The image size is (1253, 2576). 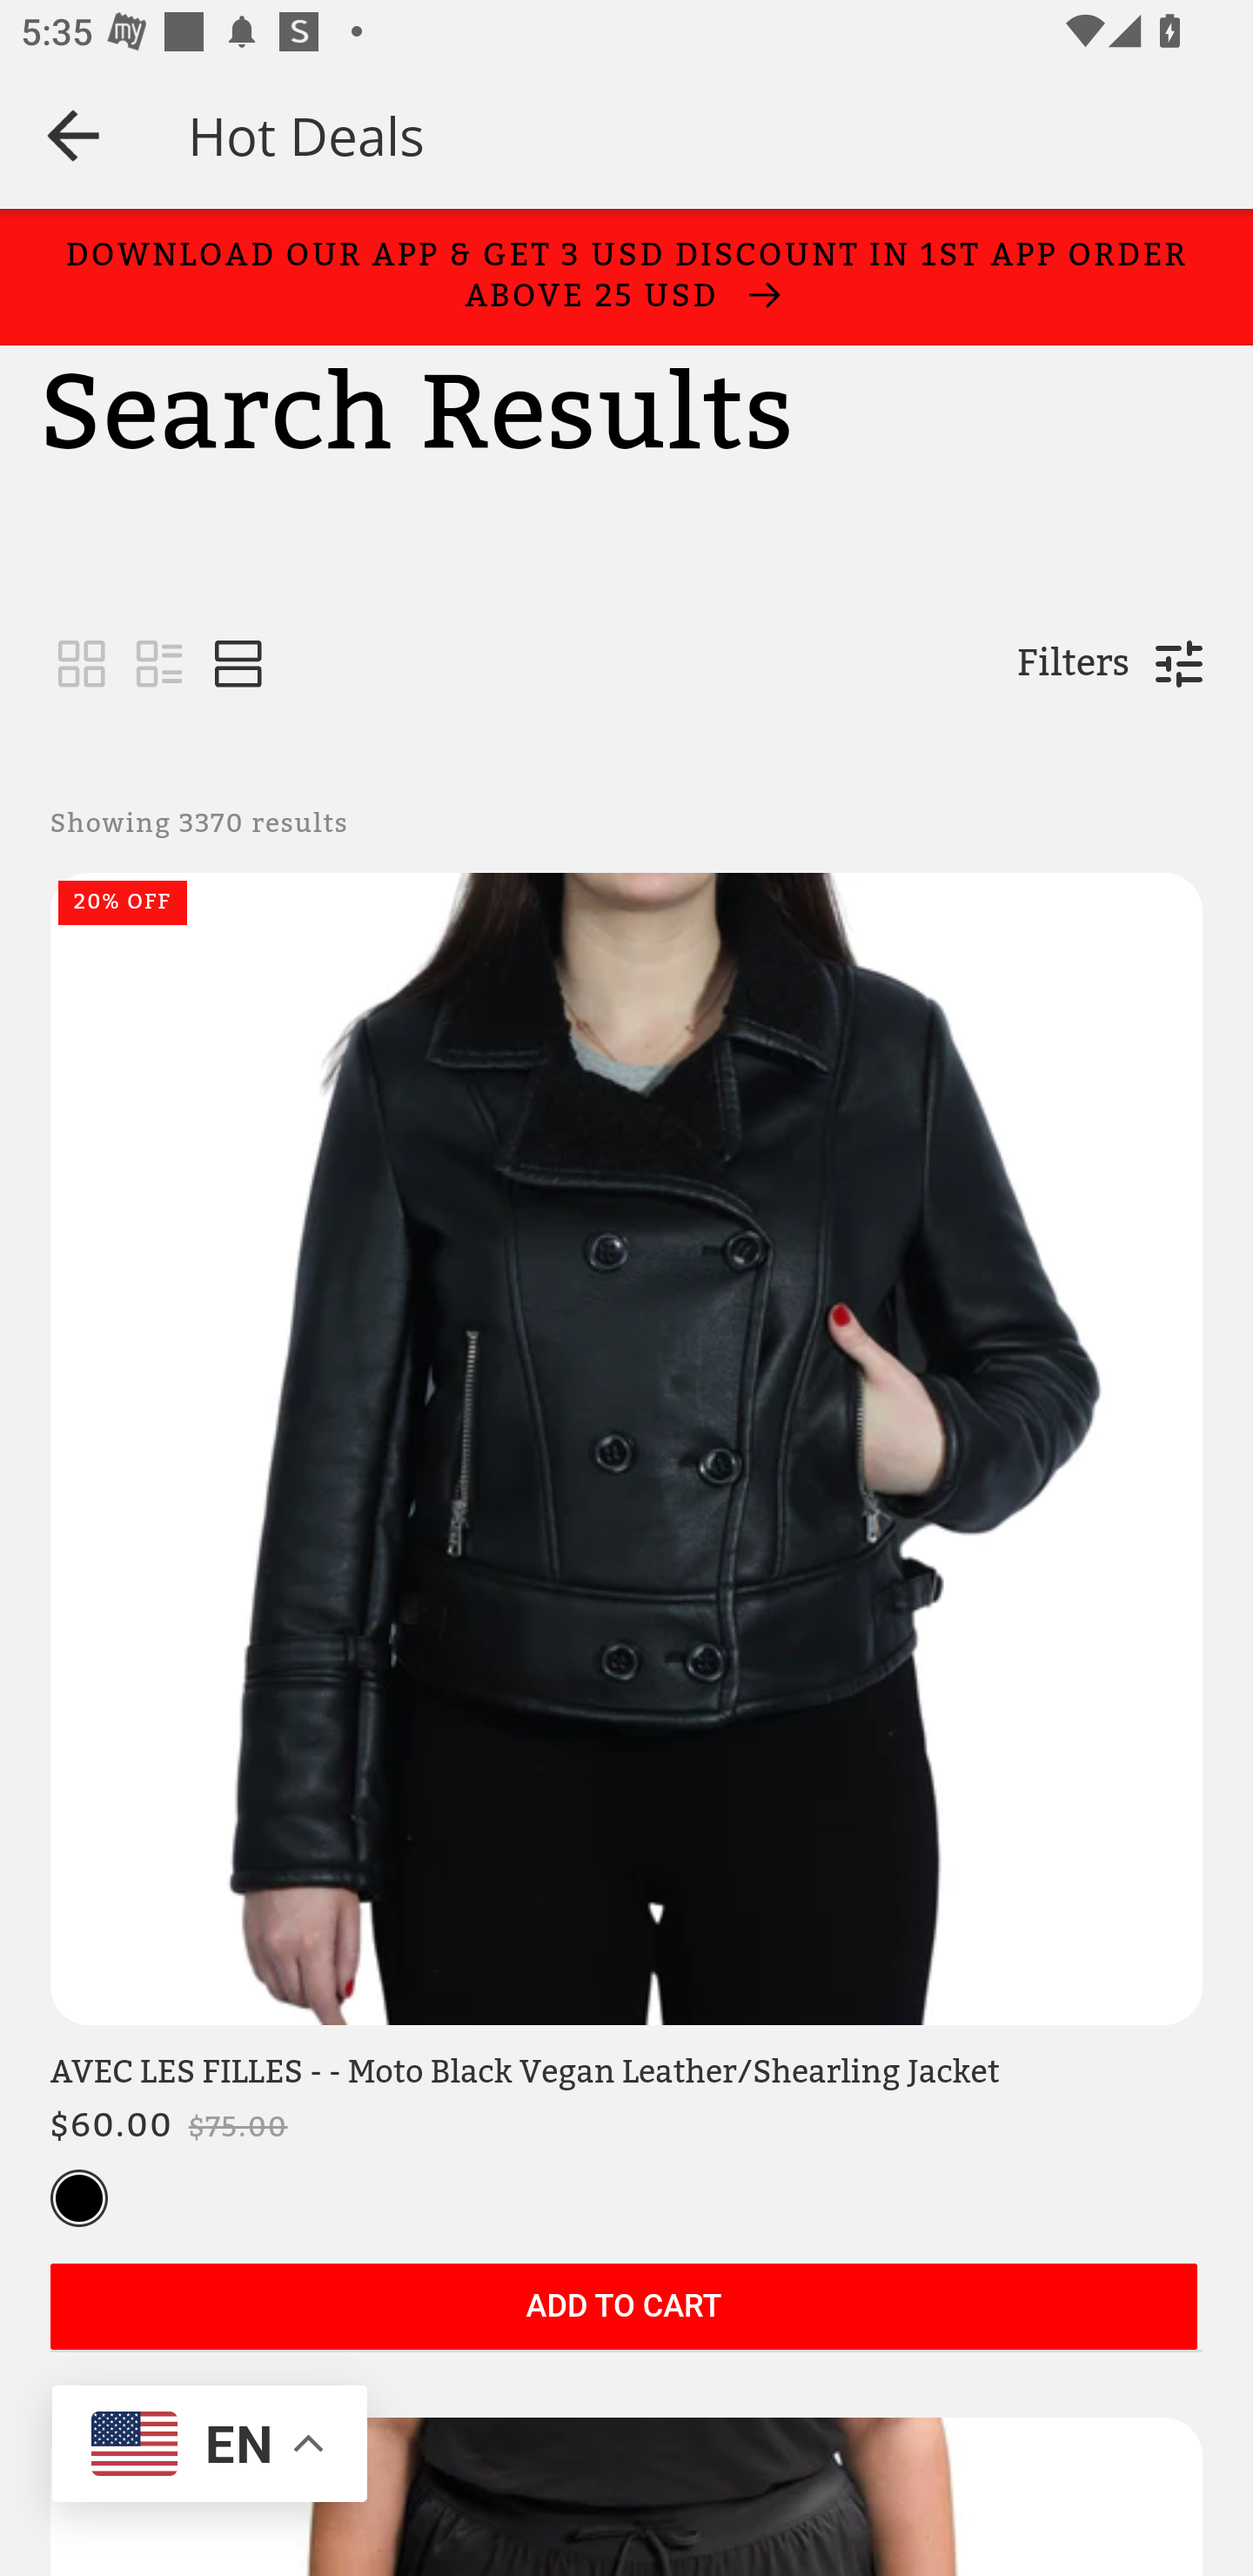 I want to click on ADD TO CART, so click(x=623, y=2308).